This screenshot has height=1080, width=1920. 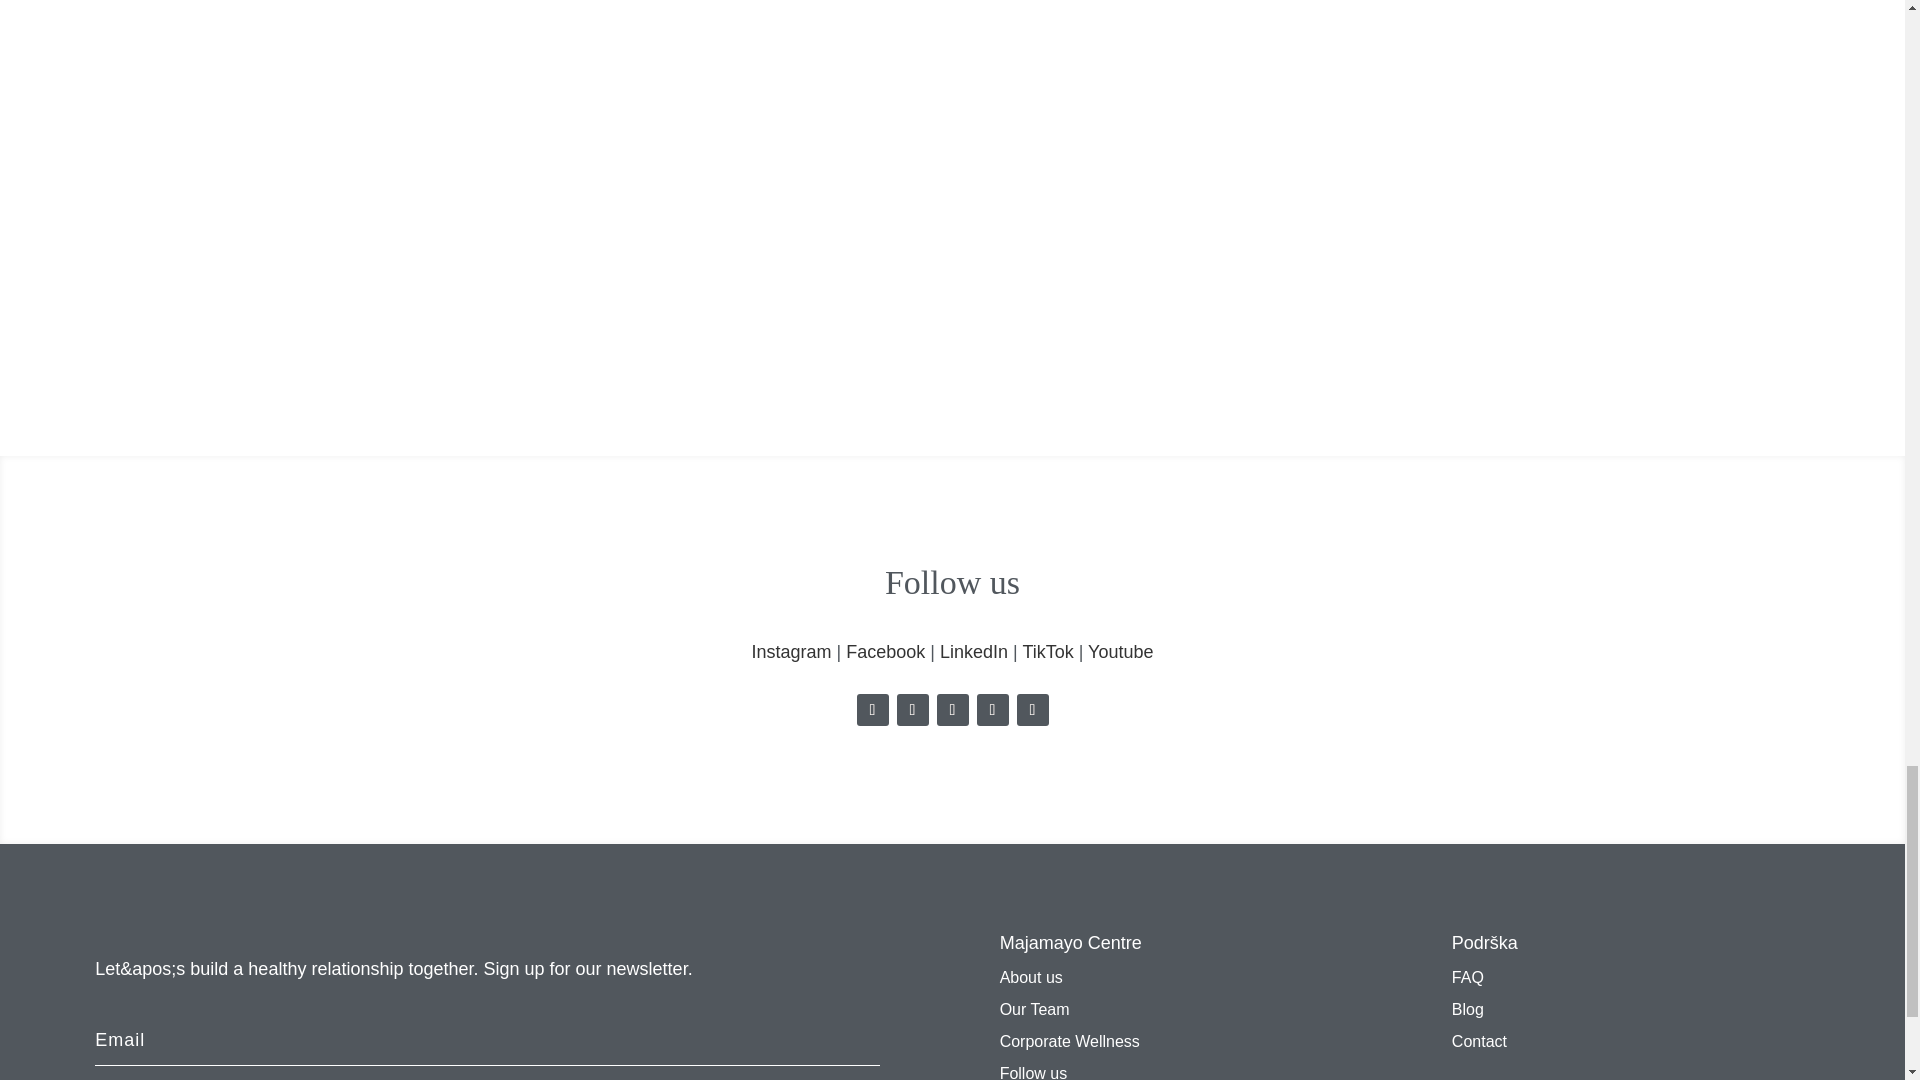 I want to click on TikTok, so click(x=1047, y=652).